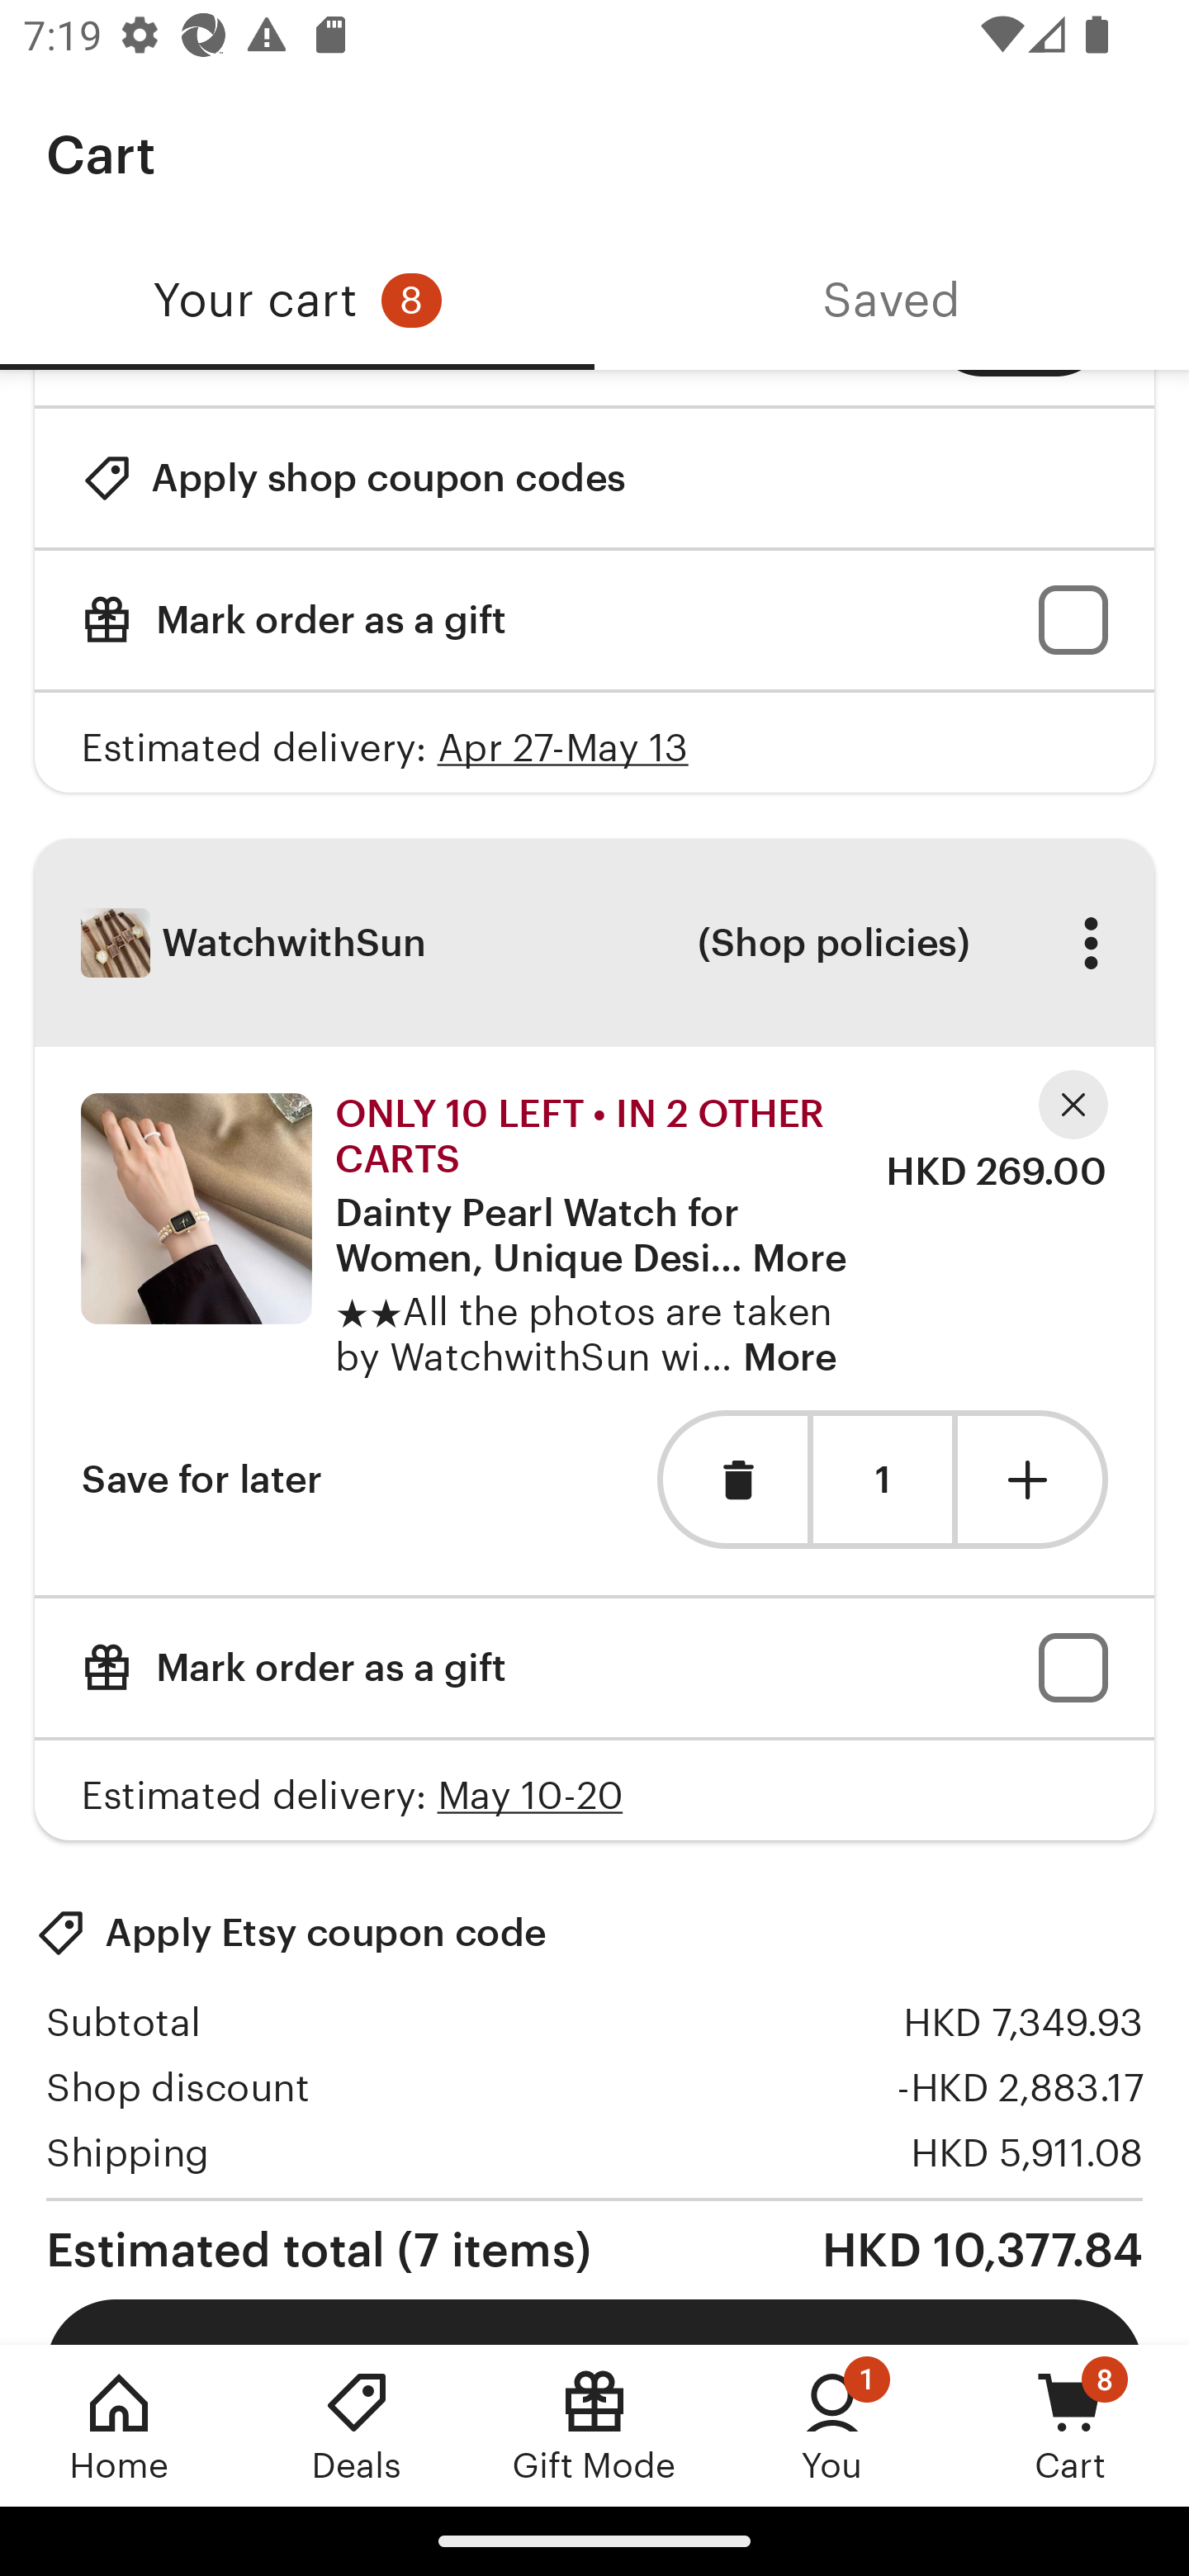 This screenshot has height=2576, width=1189. What do you see at coordinates (291, 1932) in the screenshot?
I see `Apply Etsy coupon code` at bounding box center [291, 1932].